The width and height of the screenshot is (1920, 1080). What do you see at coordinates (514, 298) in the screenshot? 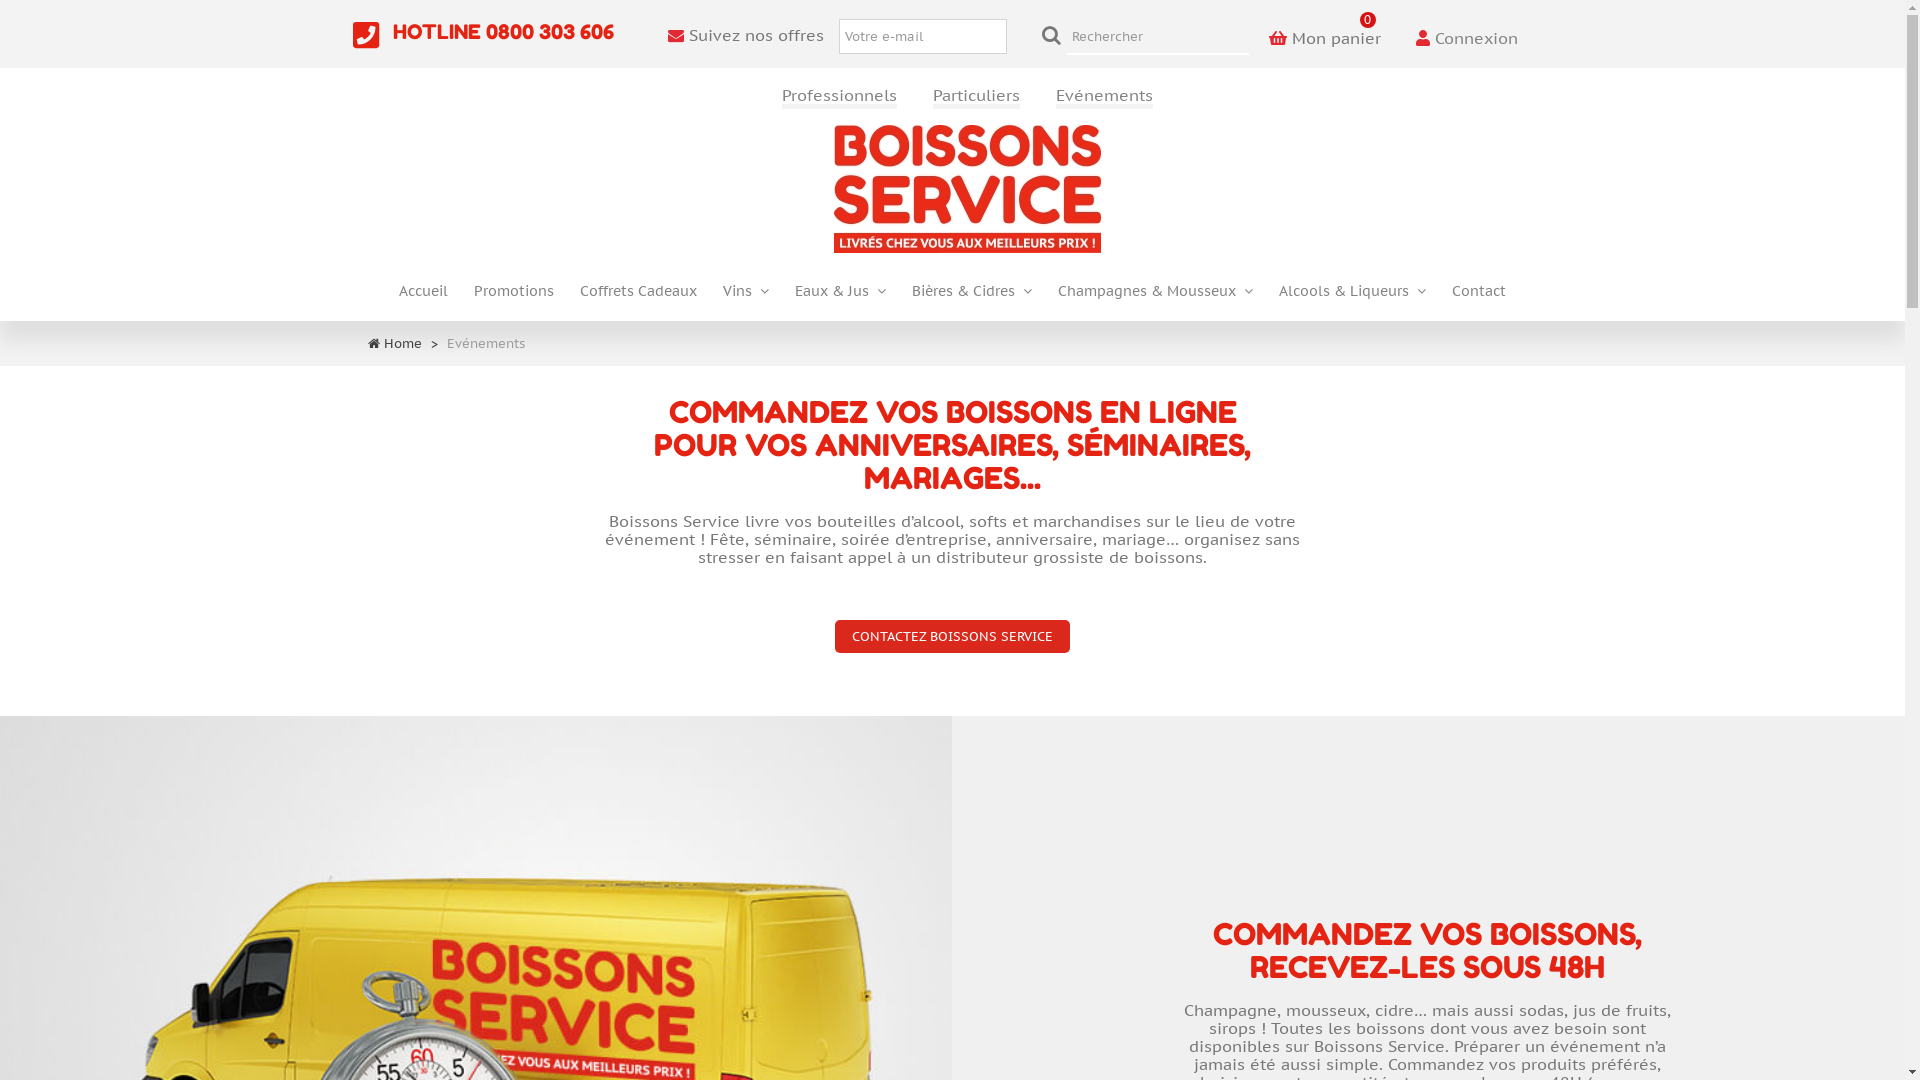
I see `Promotions` at bounding box center [514, 298].